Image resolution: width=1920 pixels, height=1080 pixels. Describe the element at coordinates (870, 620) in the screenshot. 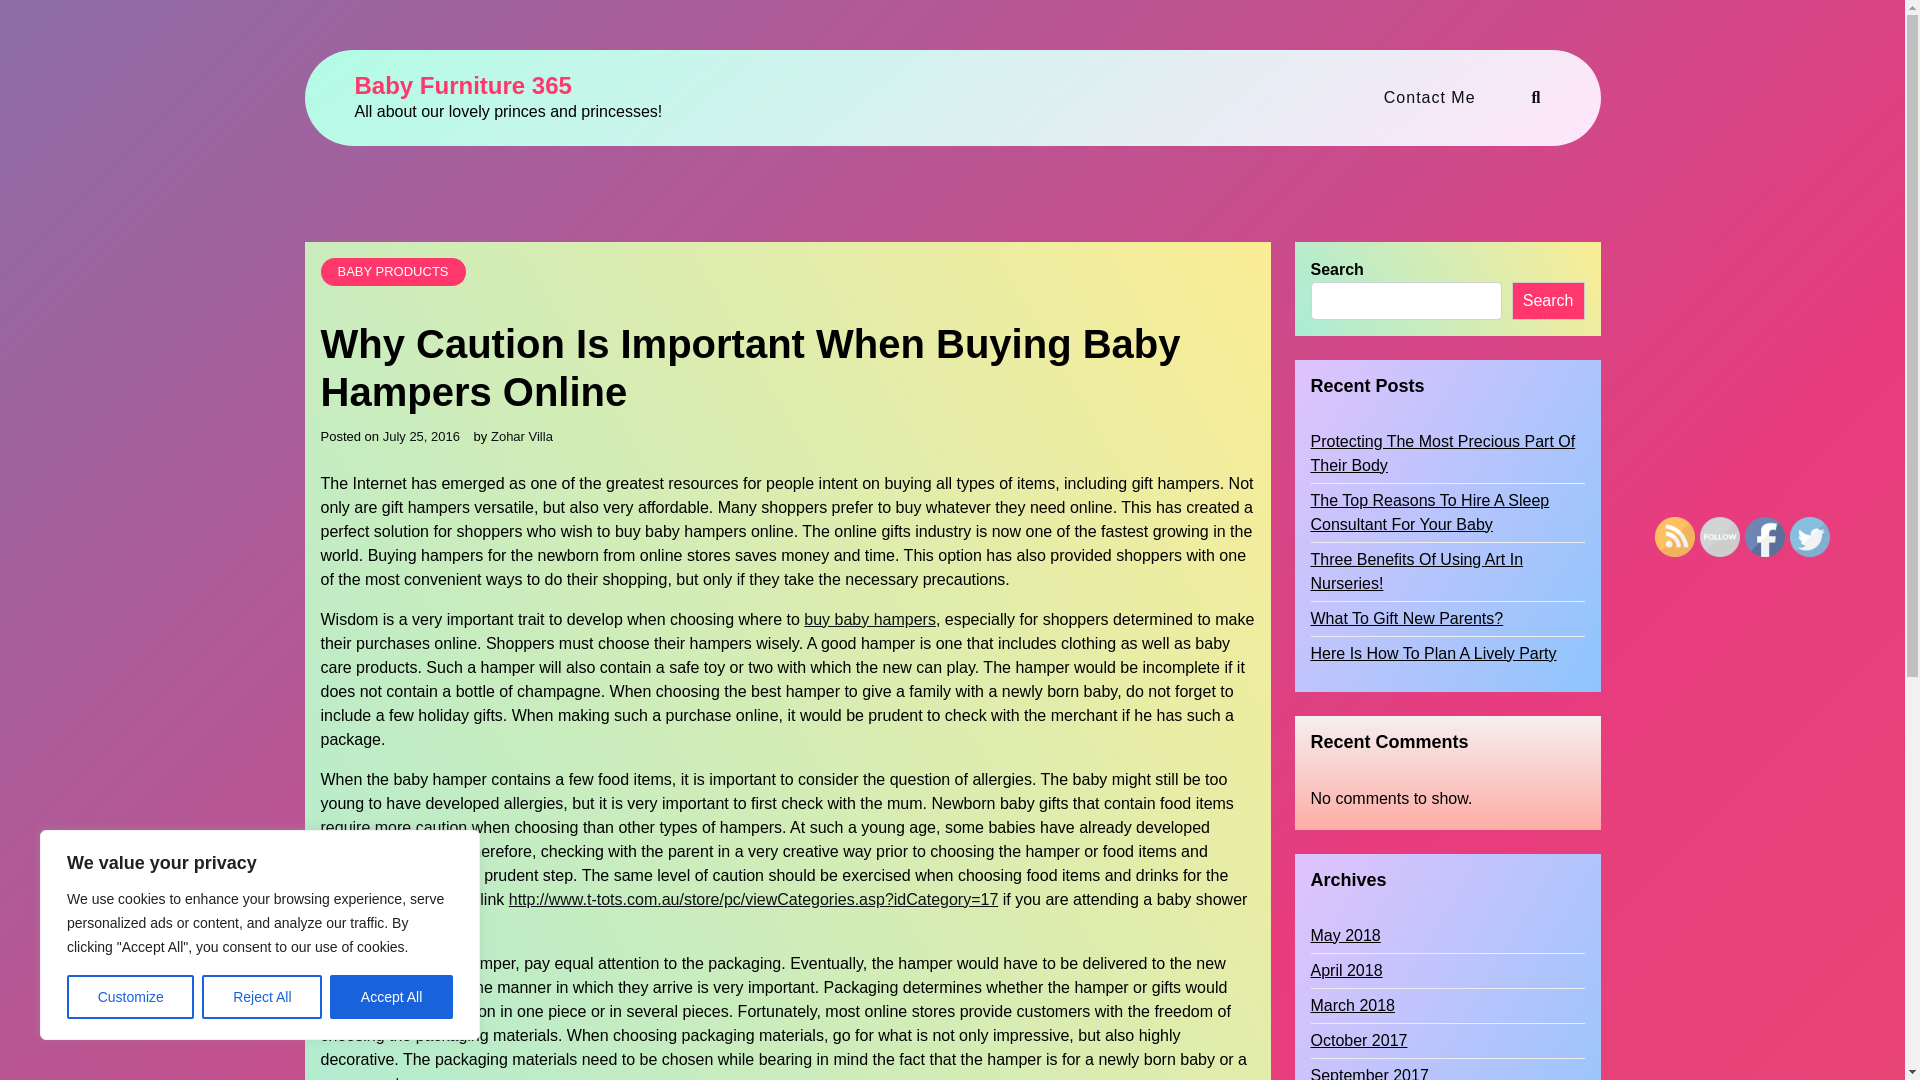

I see `buy baby hampers` at that location.